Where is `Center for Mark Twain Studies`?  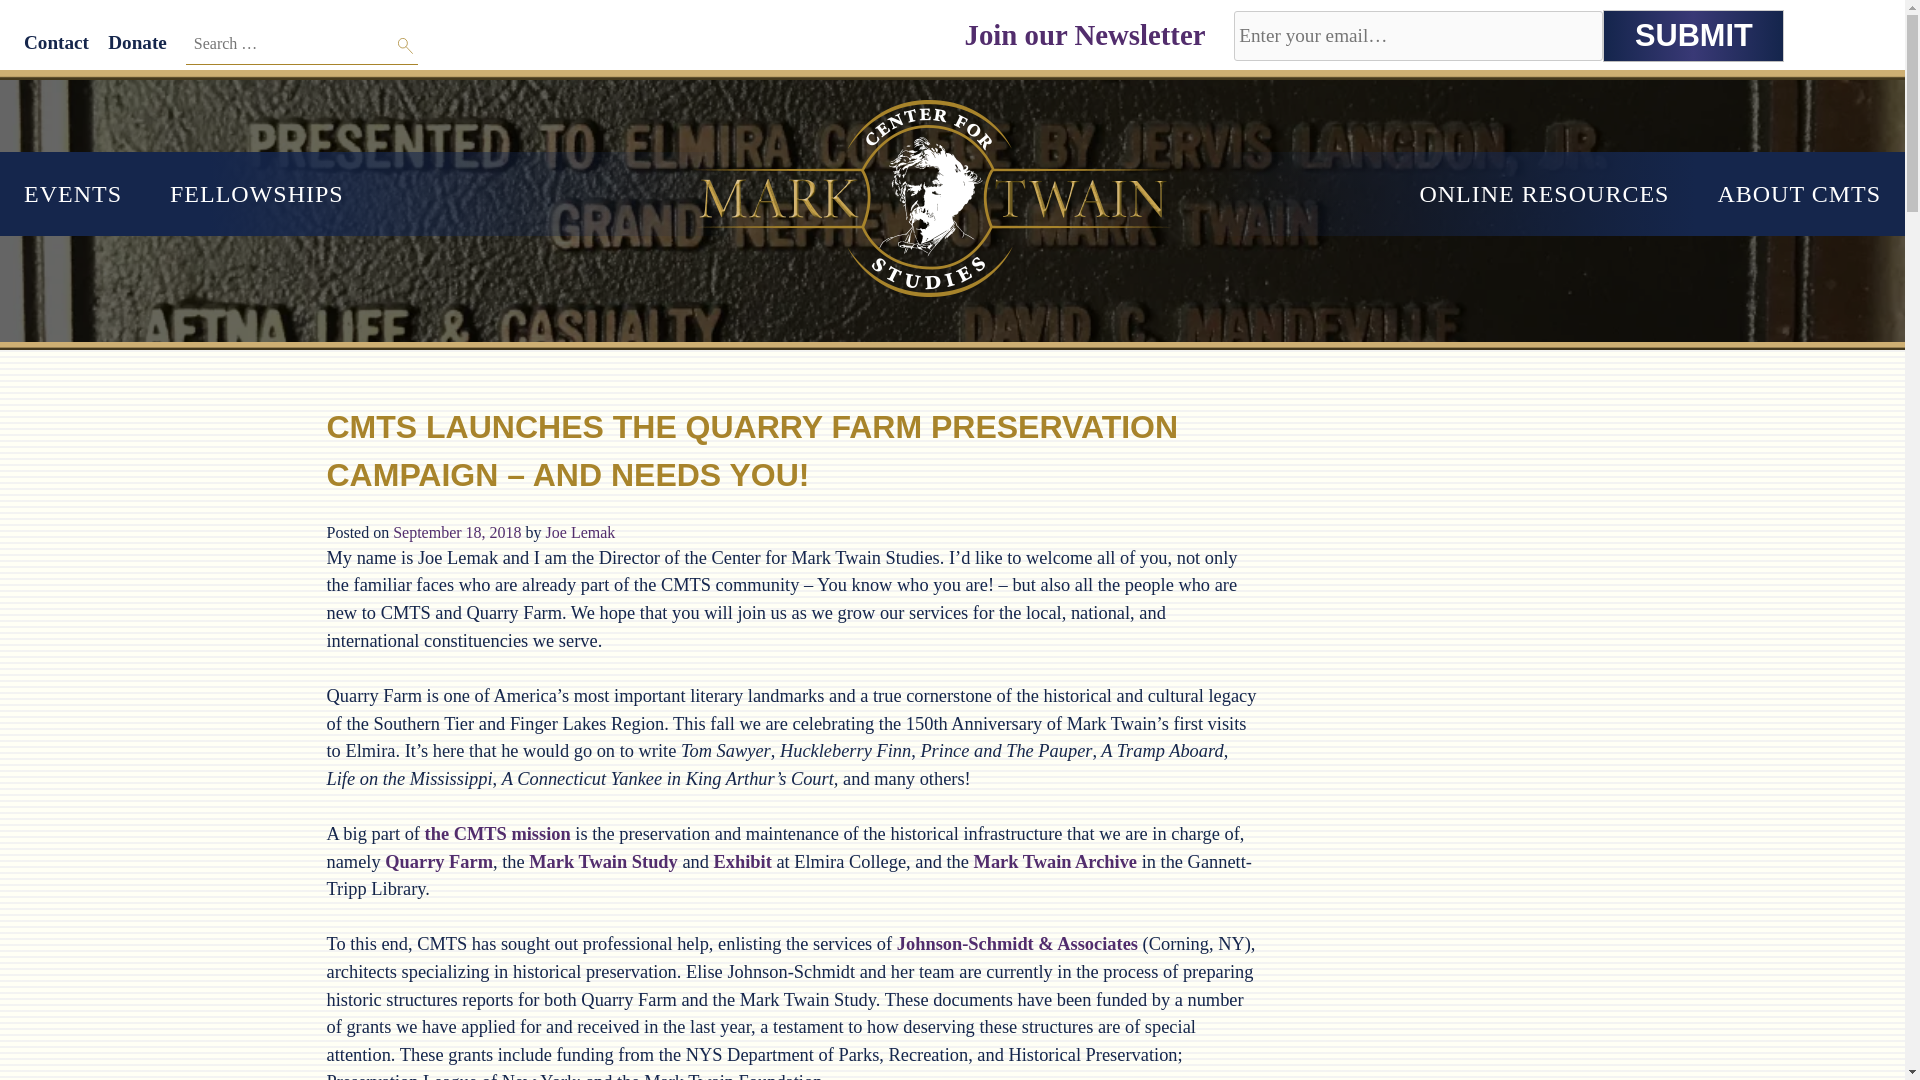 Center for Mark Twain Studies is located at coordinates (100, 92).